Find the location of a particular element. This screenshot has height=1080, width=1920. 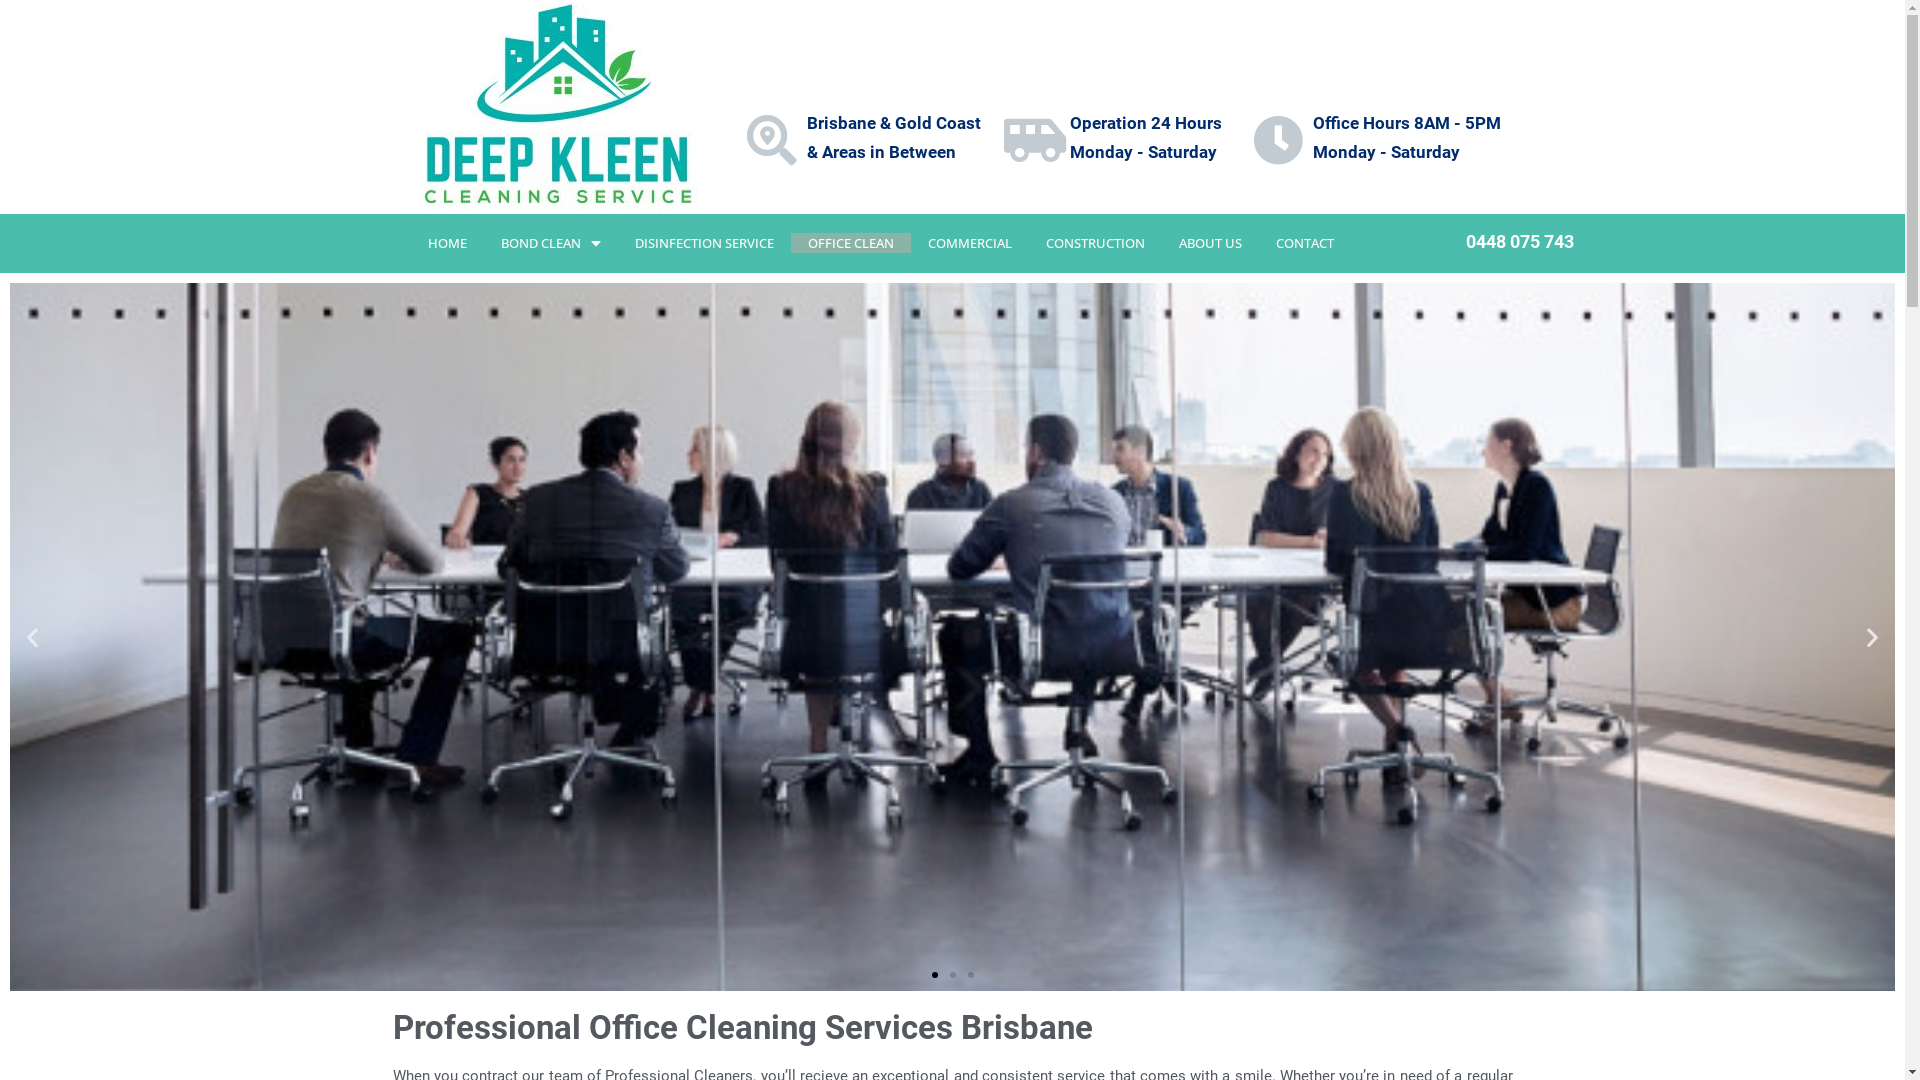

DISINFECTION SERVICE is located at coordinates (704, 243).